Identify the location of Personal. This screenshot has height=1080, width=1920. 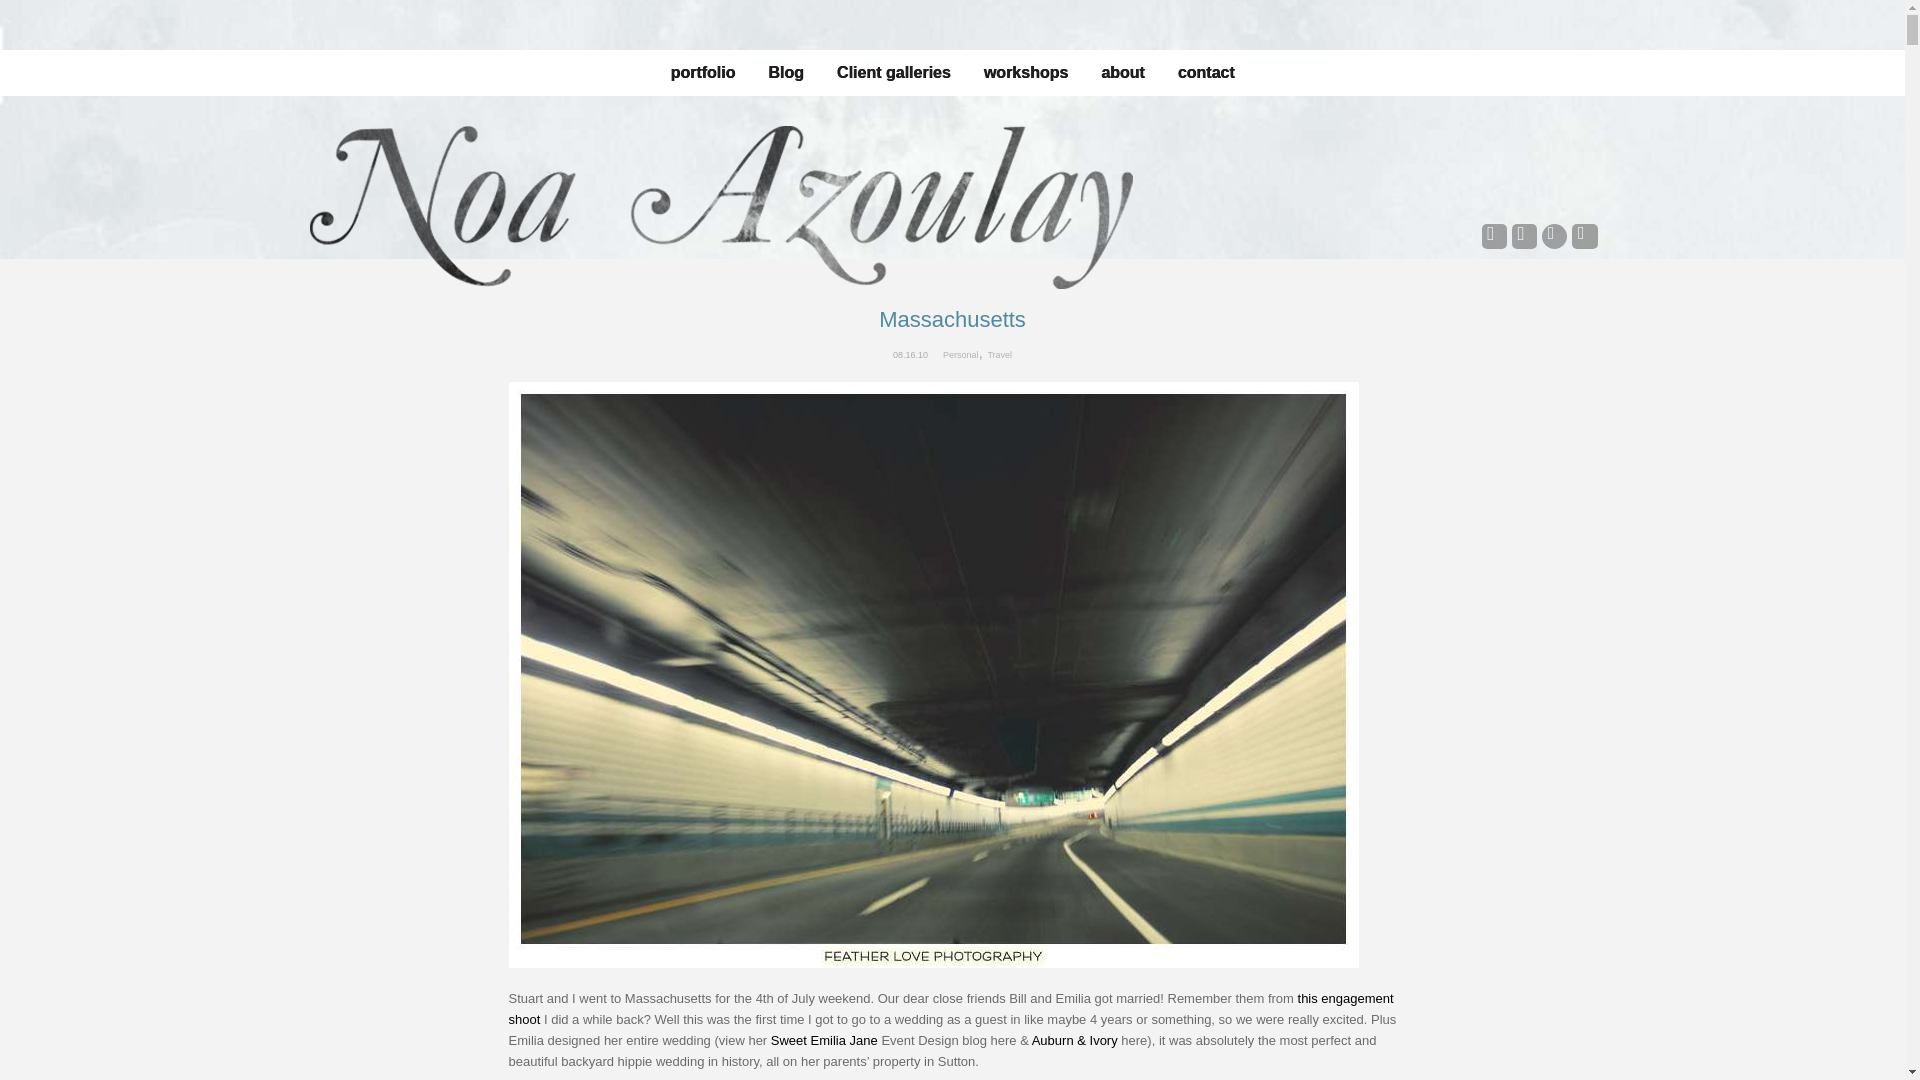
(960, 355).